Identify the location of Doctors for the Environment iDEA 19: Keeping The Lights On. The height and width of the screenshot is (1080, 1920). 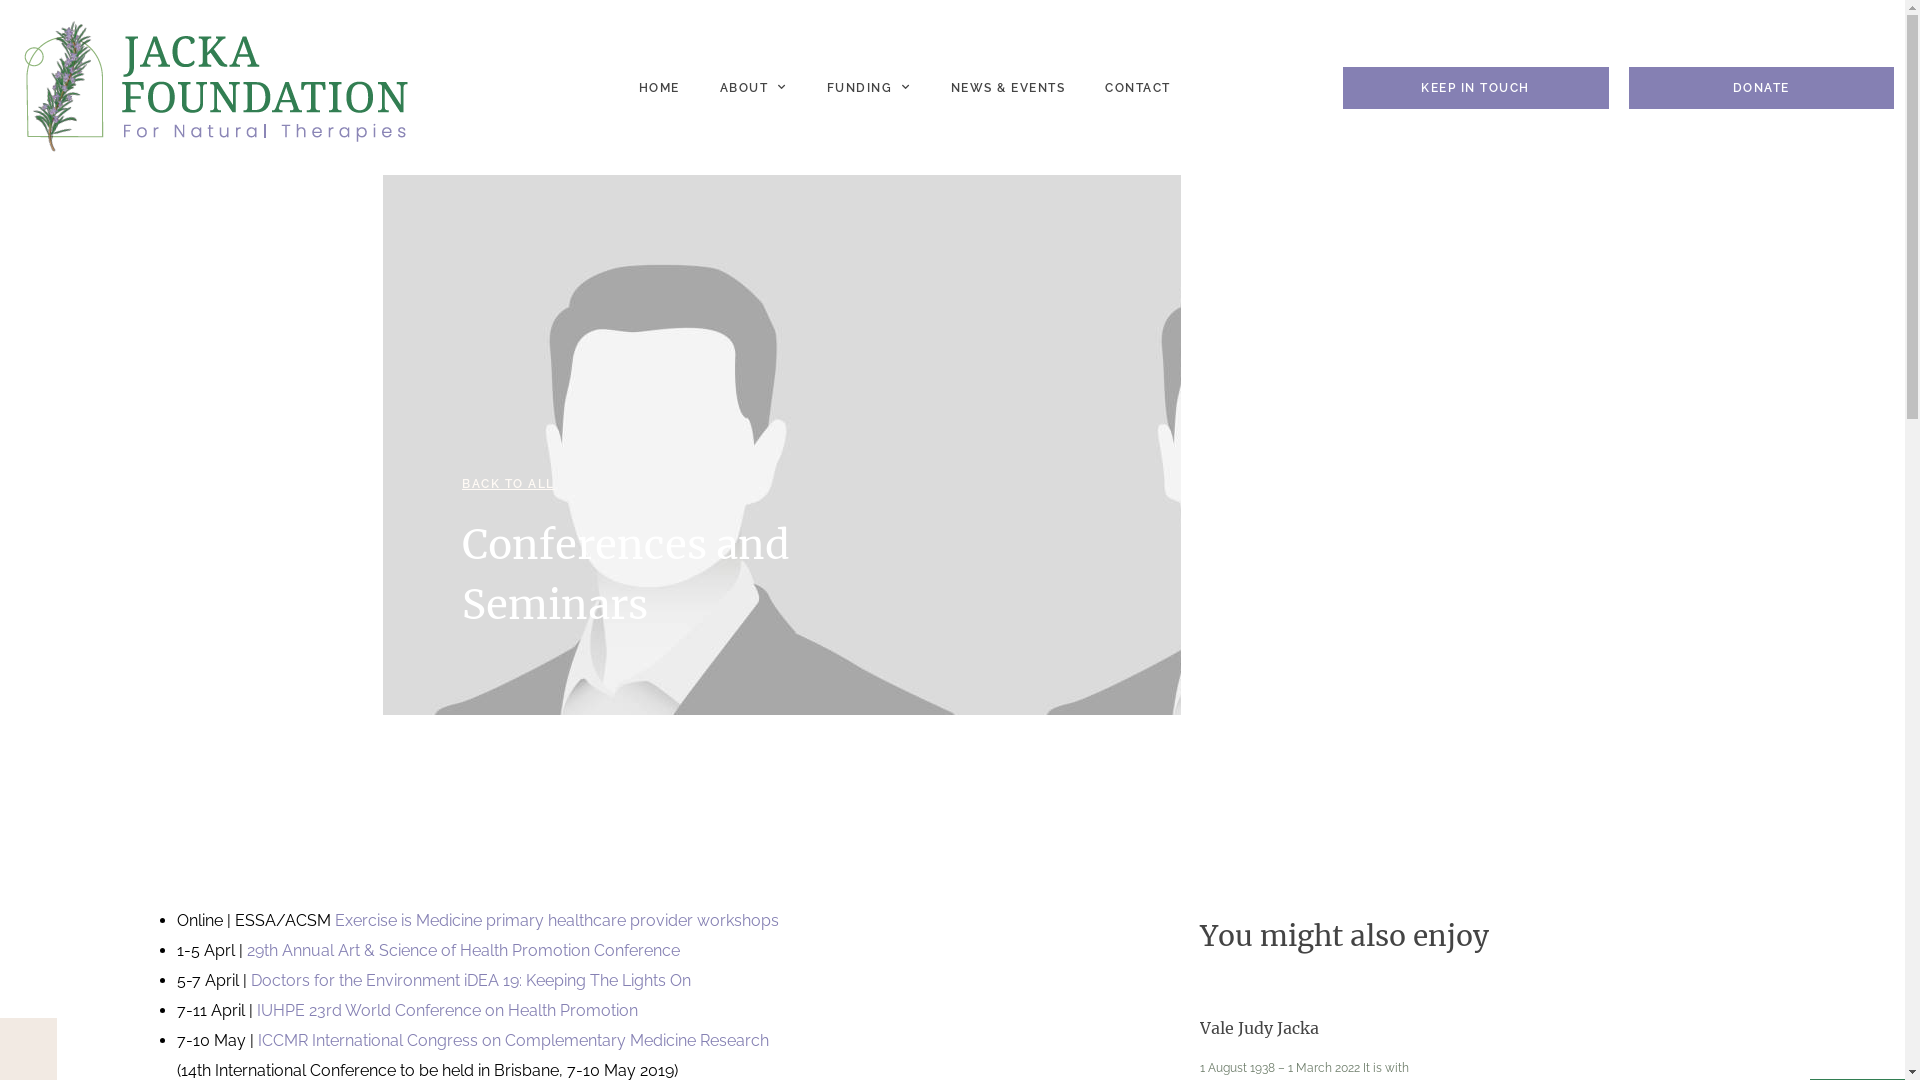
(471, 980).